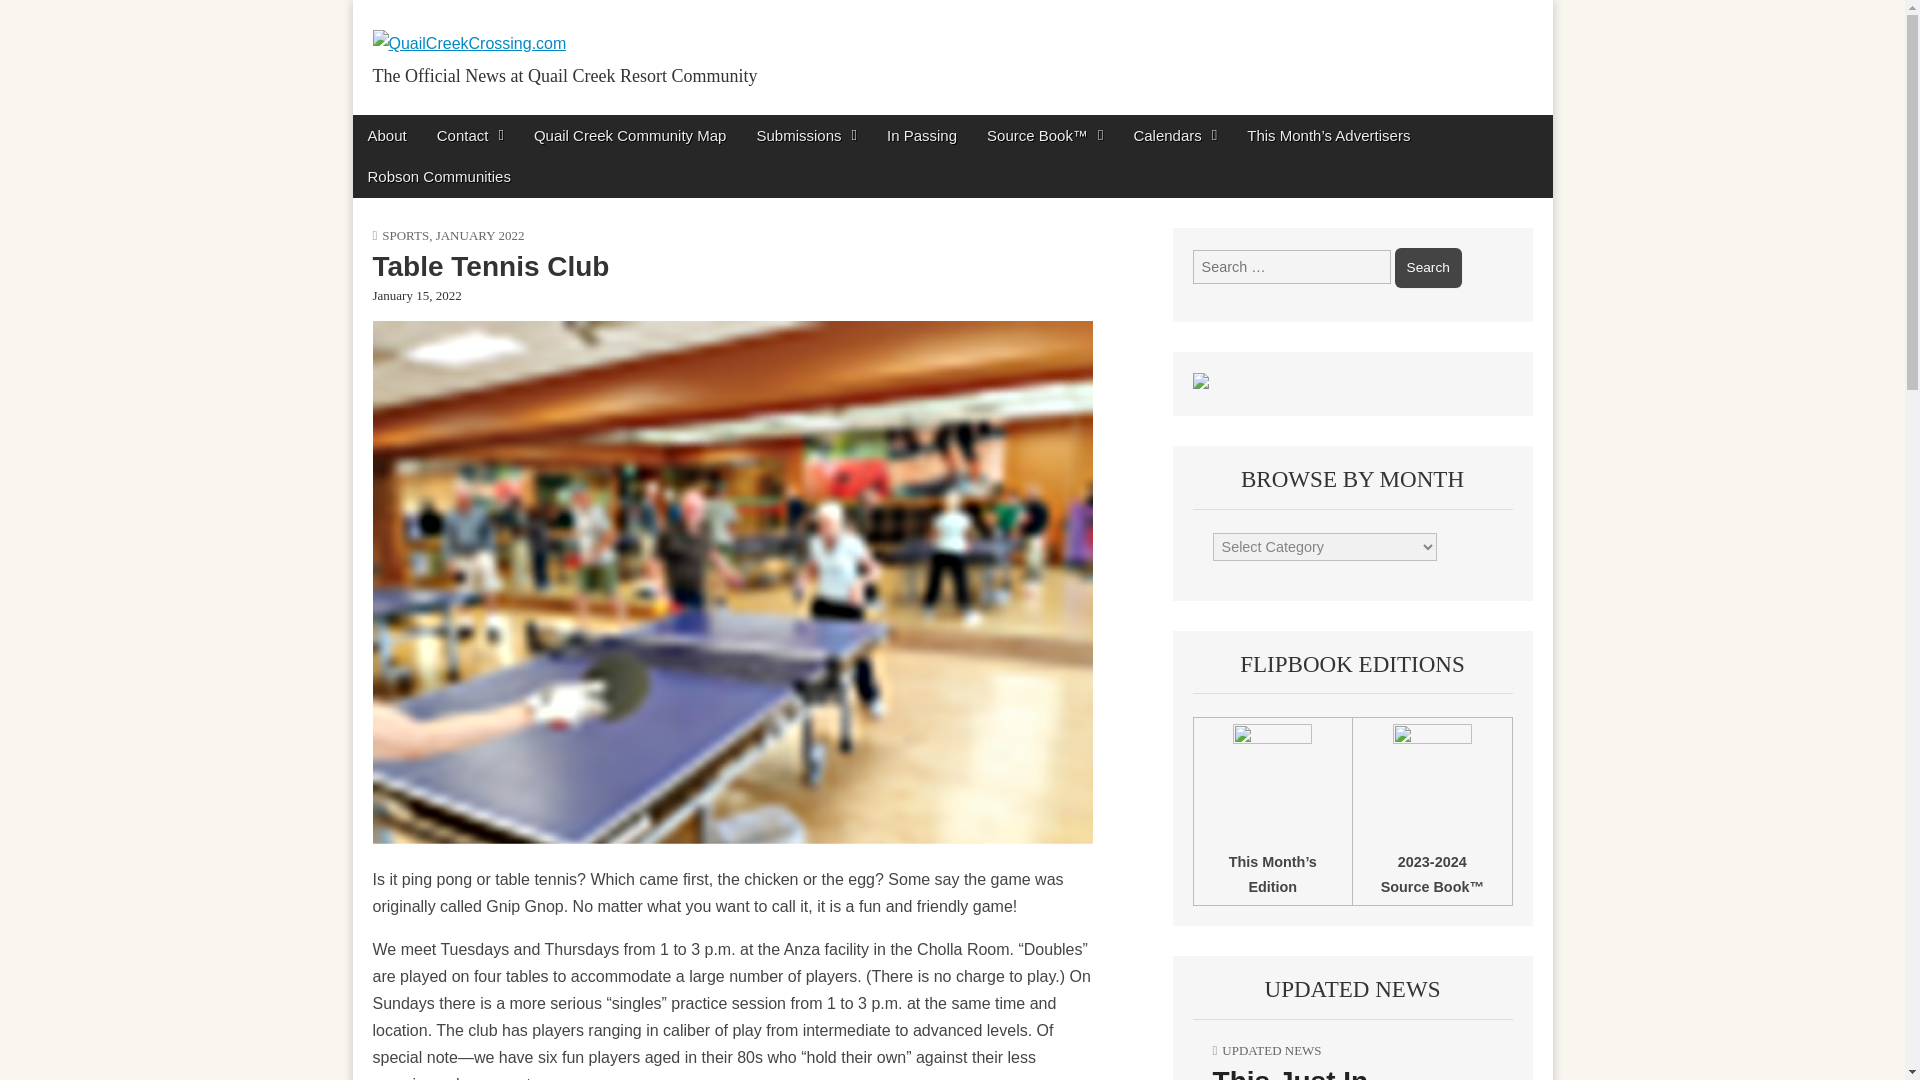 The image size is (1920, 1080). Describe the element at coordinates (1428, 268) in the screenshot. I see `Search` at that location.